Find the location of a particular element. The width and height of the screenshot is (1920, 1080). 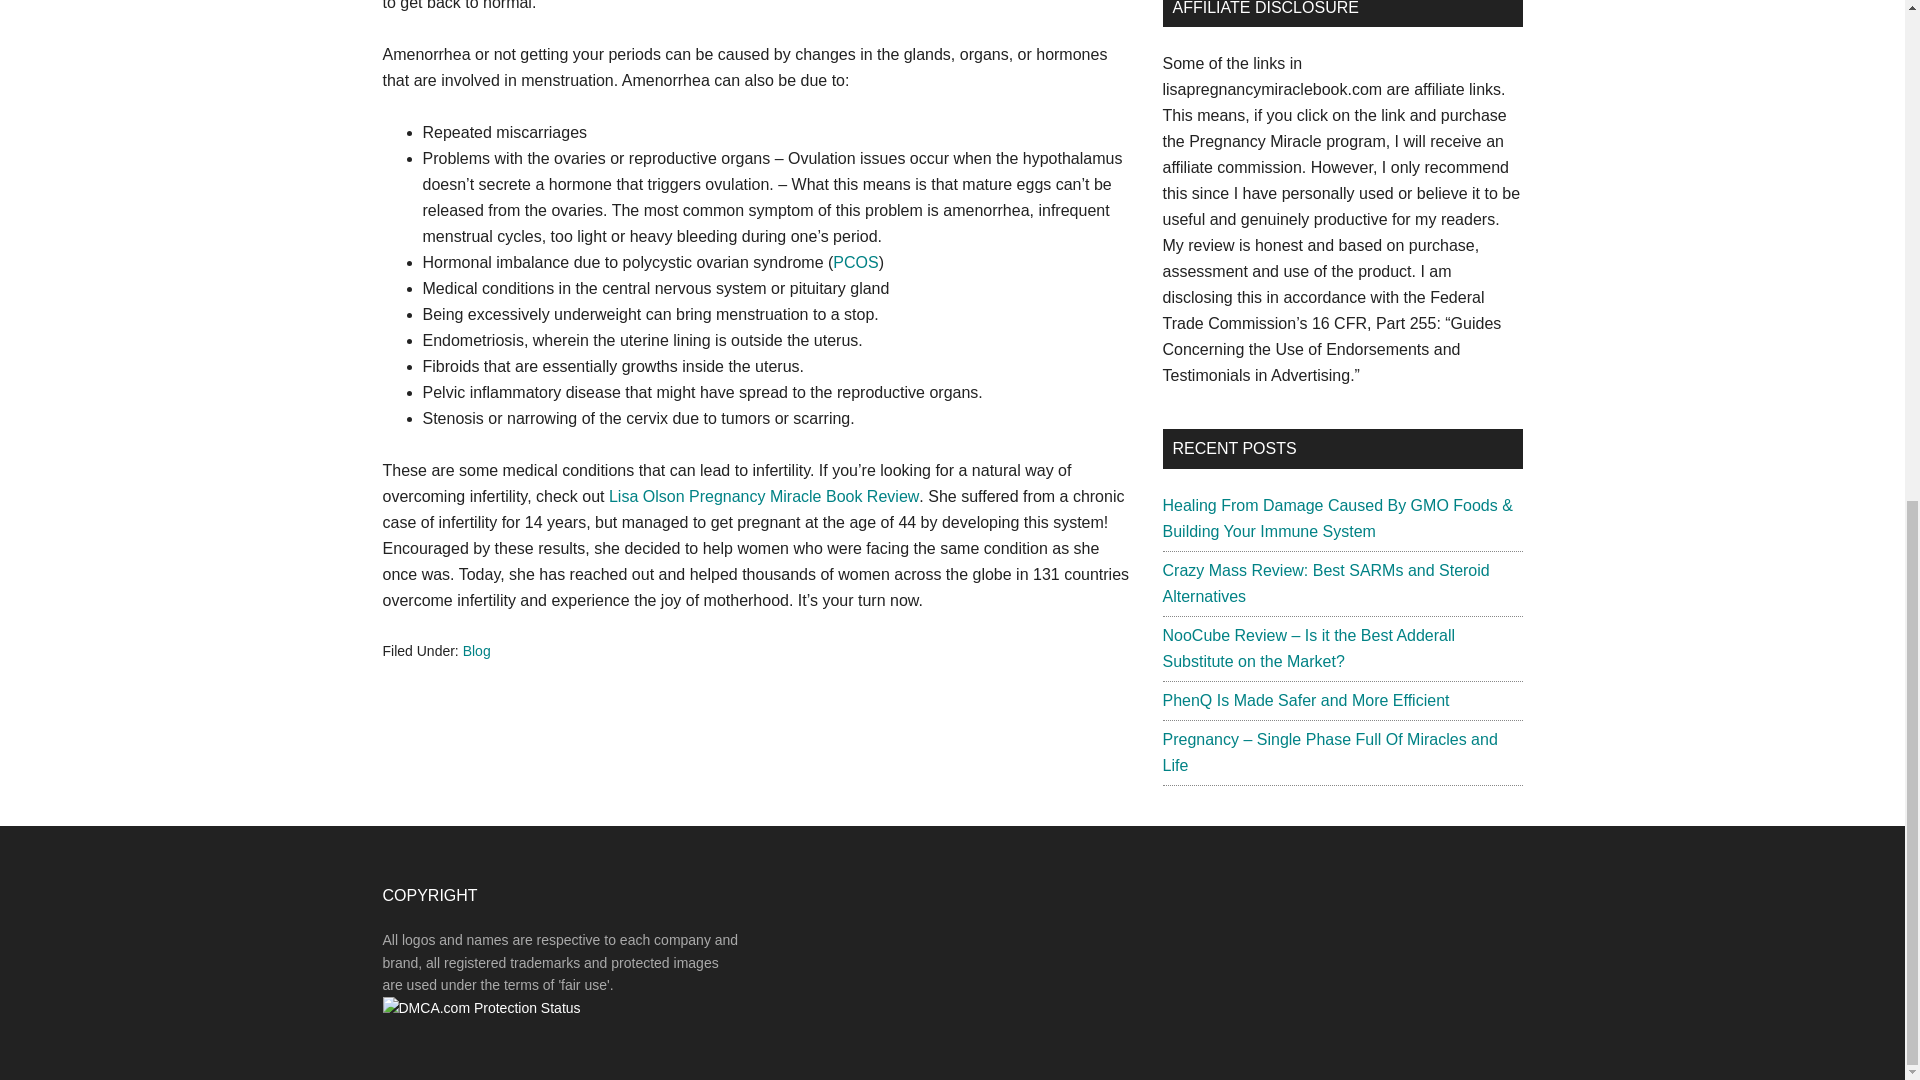

PCOS is located at coordinates (855, 262).